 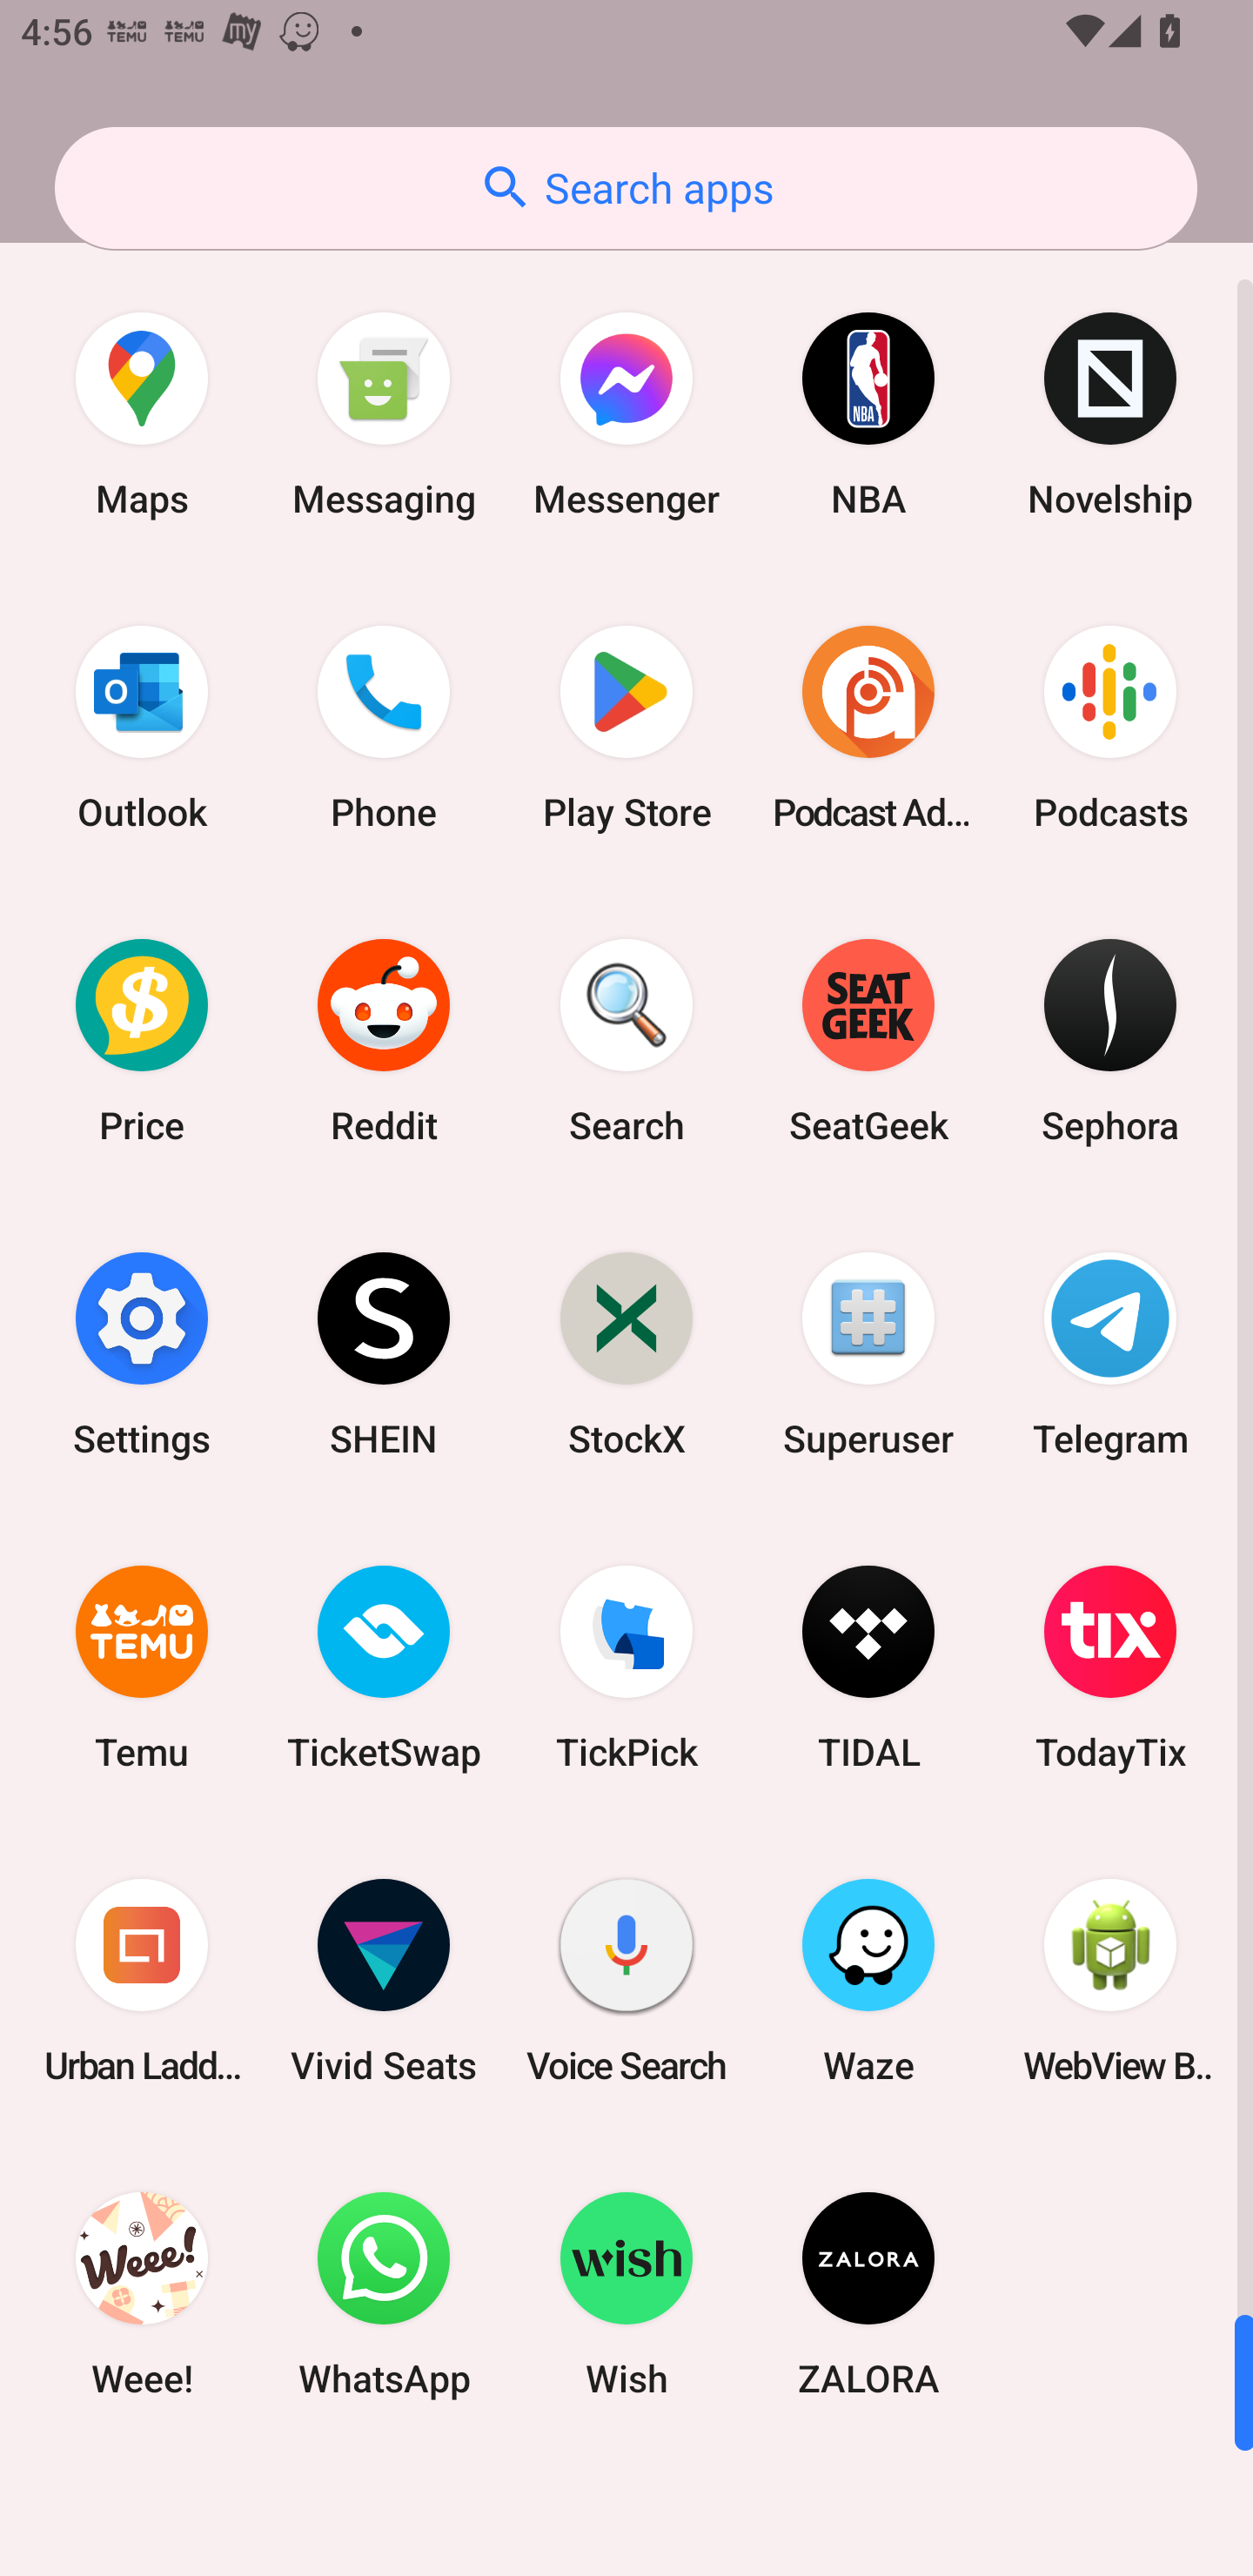 I want to click on Telegram, so click(x=1110, y=1353).